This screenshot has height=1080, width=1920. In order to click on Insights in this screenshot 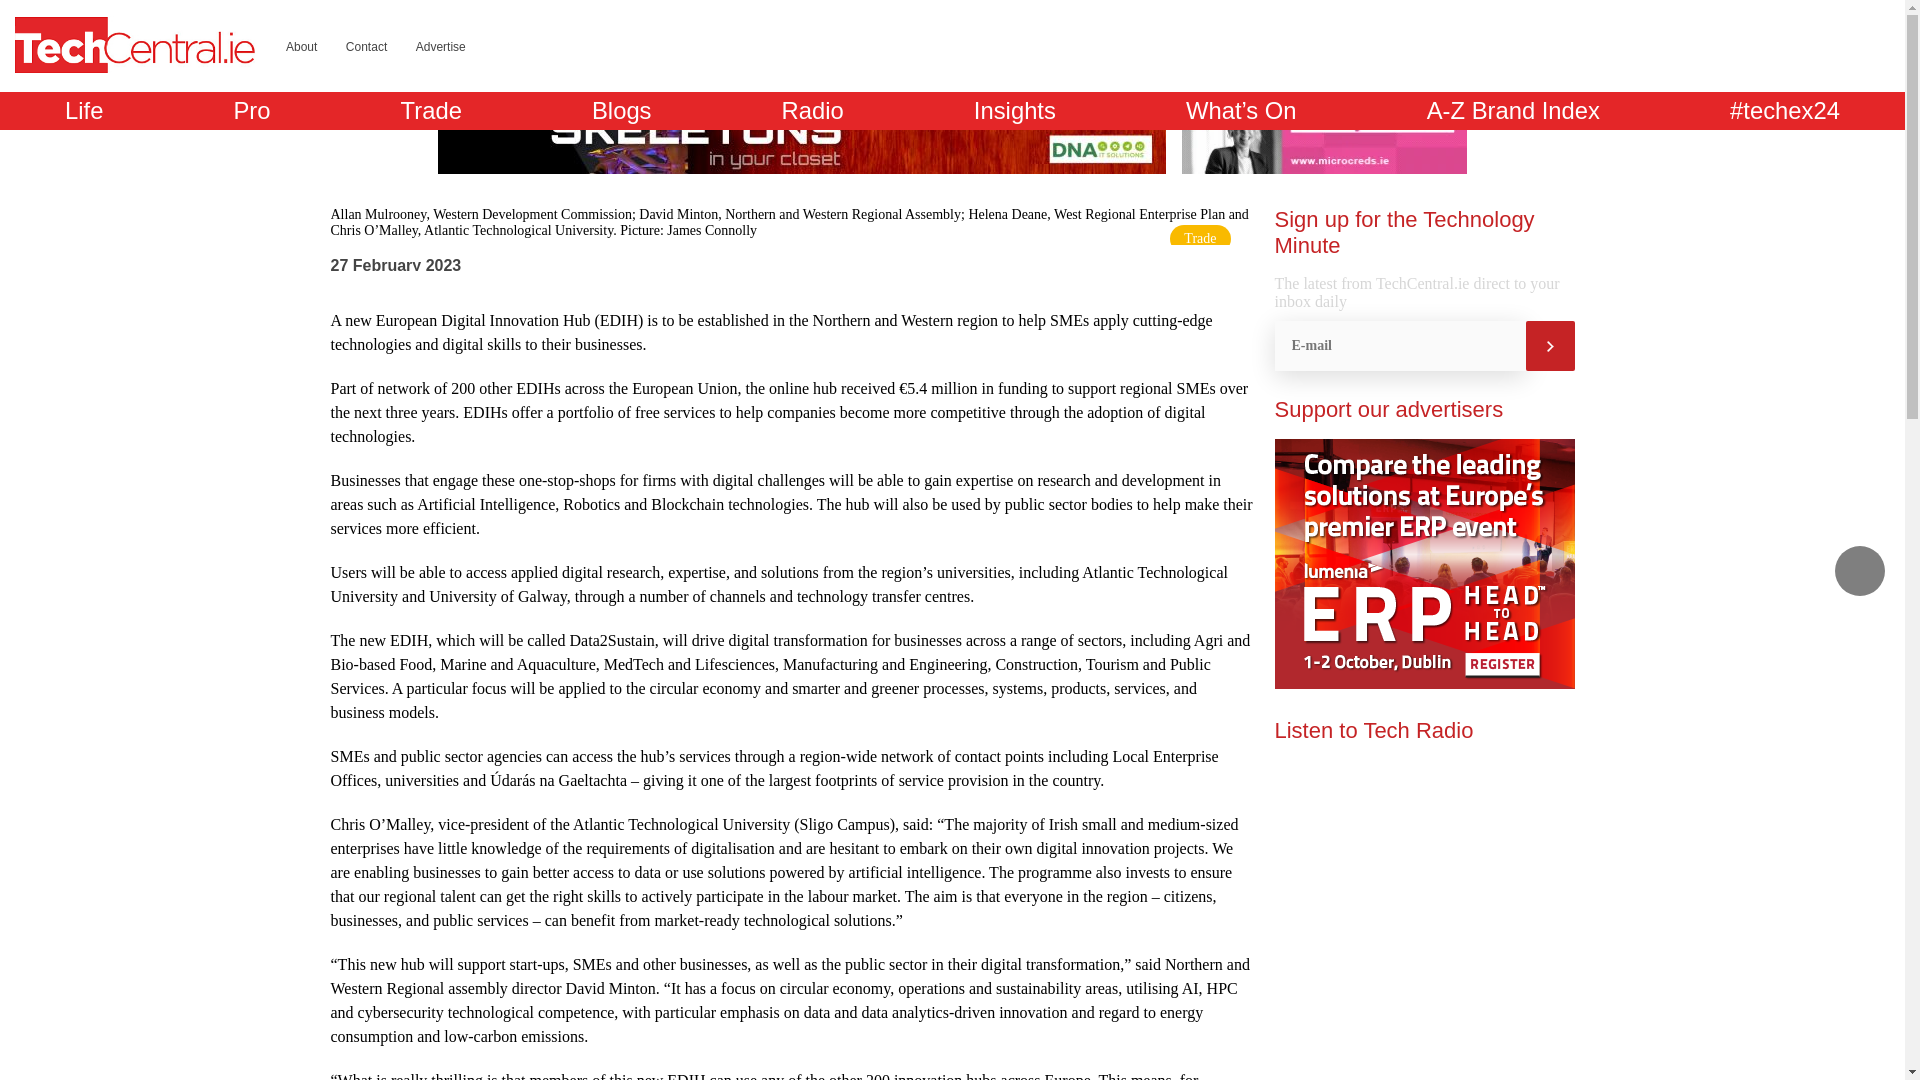, I will do `click(1014, 110)`.